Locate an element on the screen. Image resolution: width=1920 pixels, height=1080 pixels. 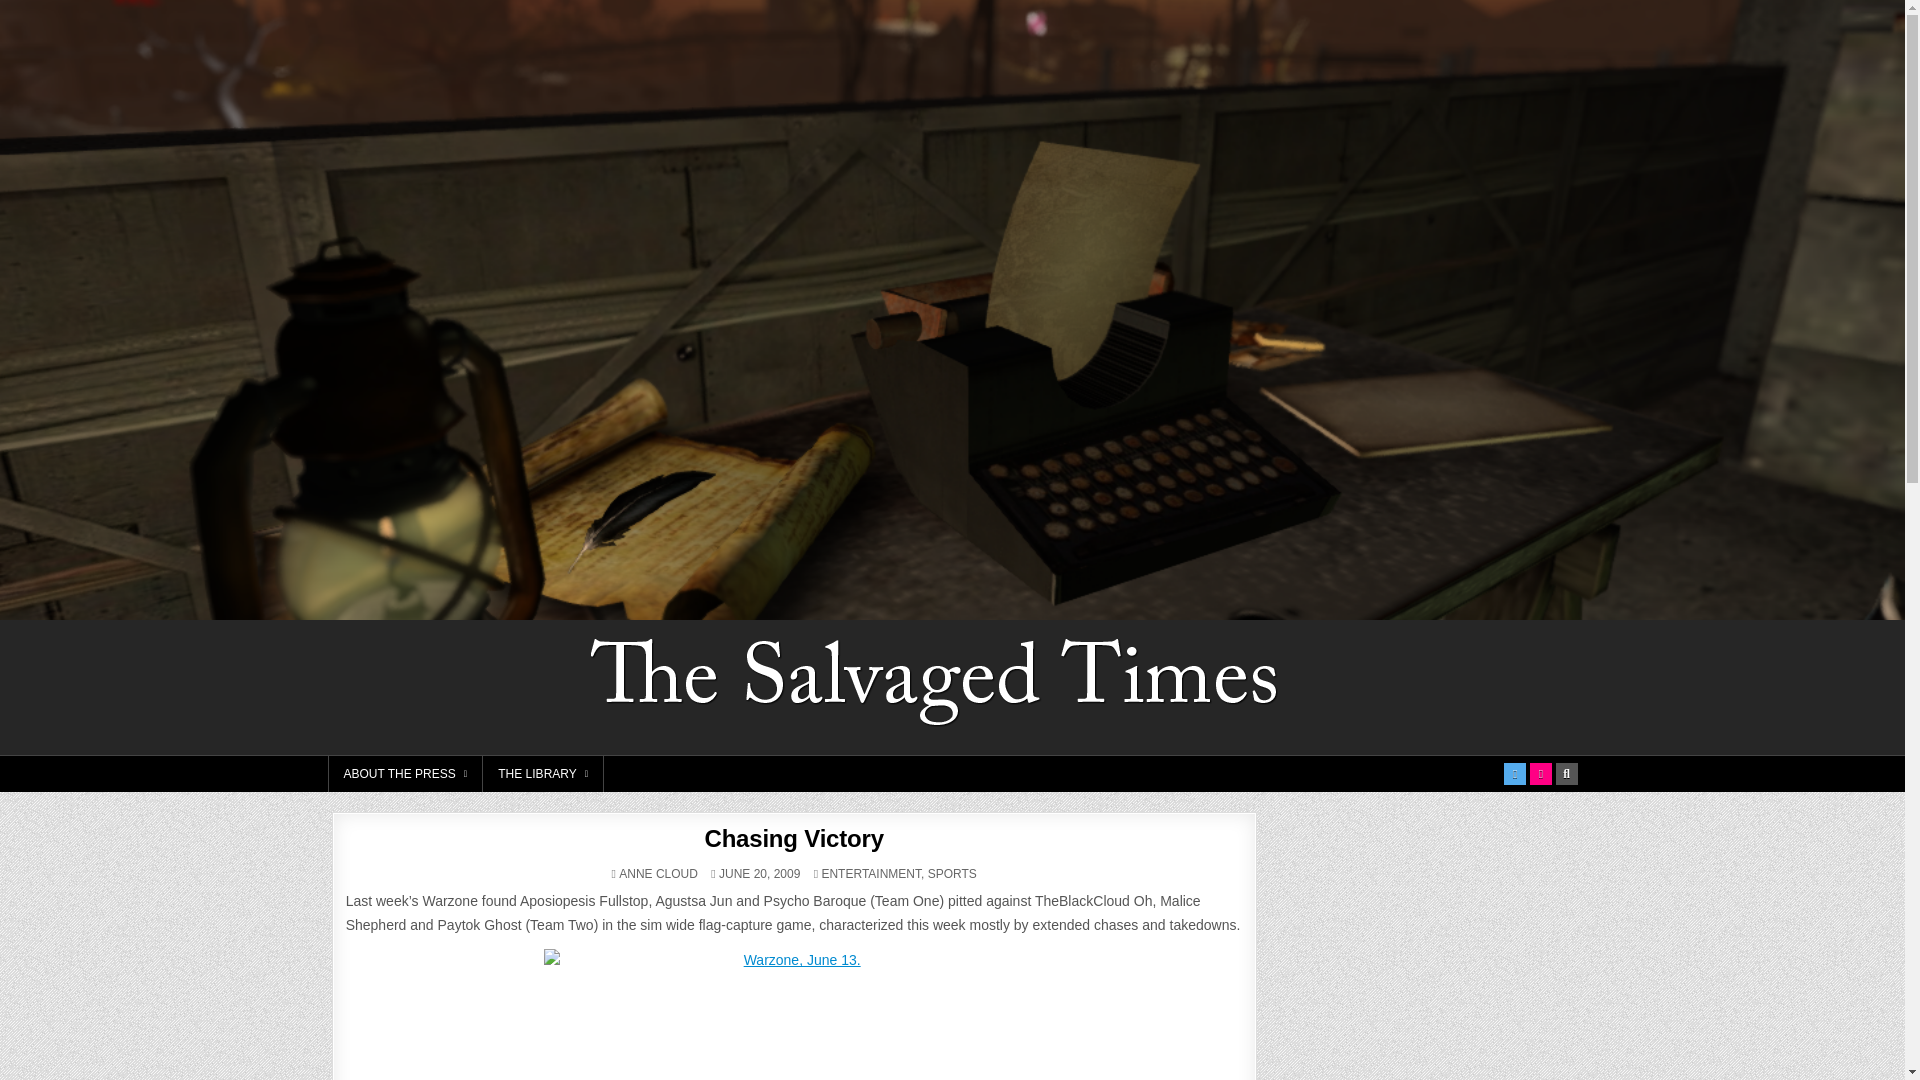
Warzone, June 13. is located at coordinates (794, 1014).